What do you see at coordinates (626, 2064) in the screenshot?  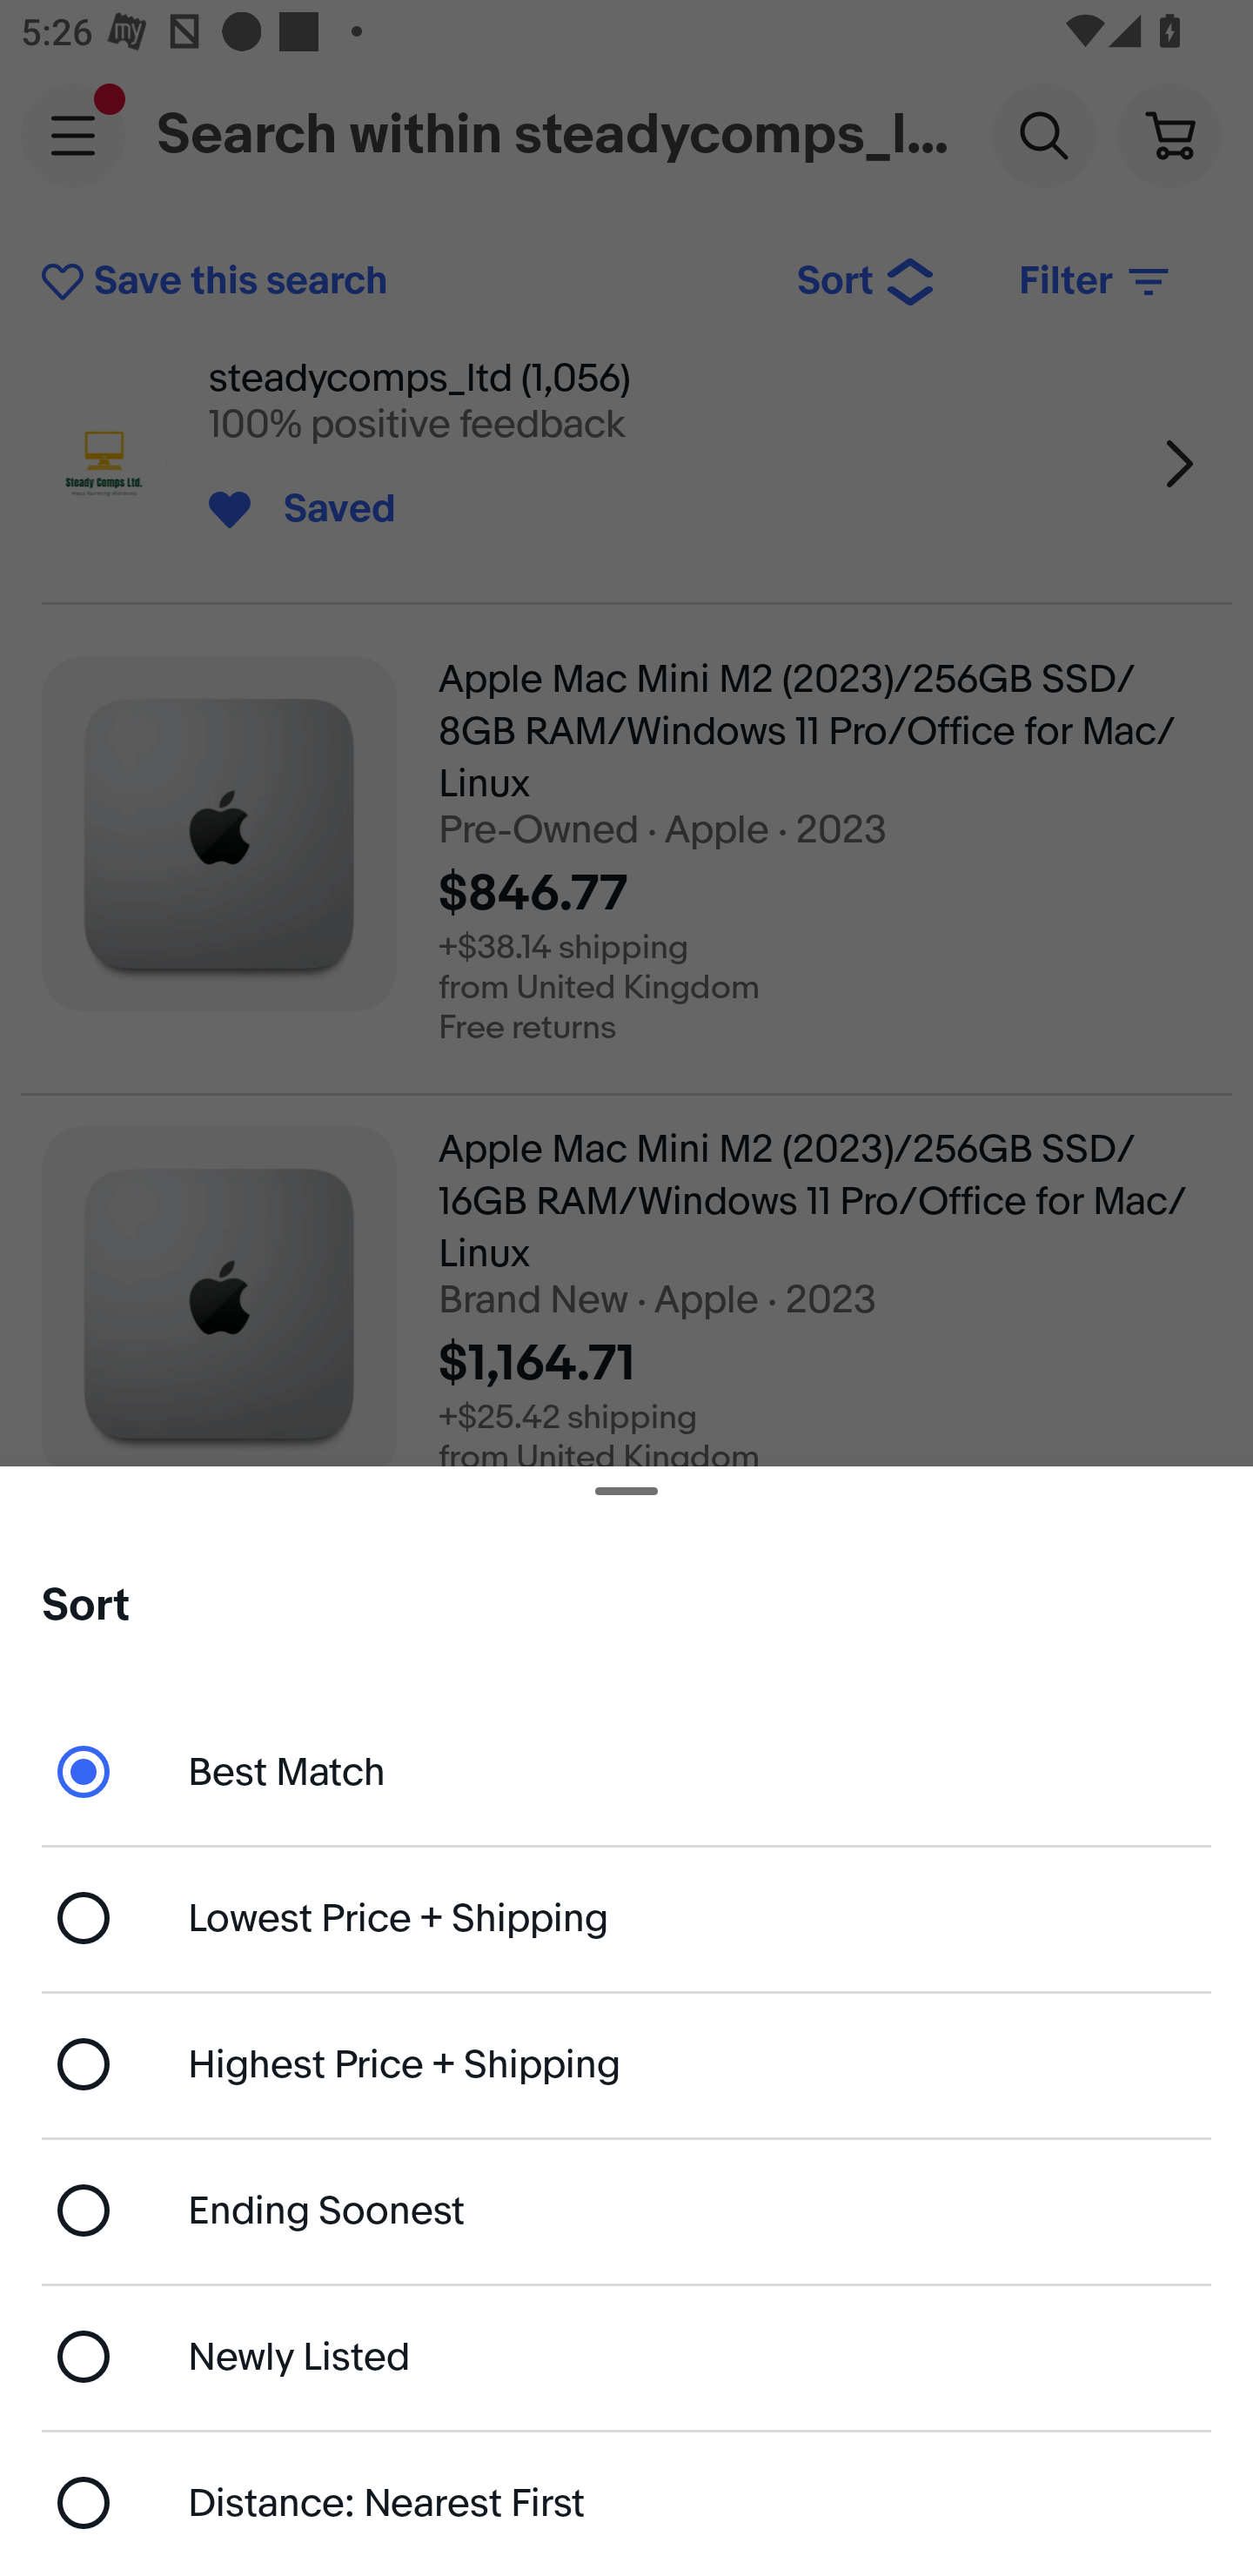 I see `Highest Price + Shipping` at bounding box center [626, 2064].